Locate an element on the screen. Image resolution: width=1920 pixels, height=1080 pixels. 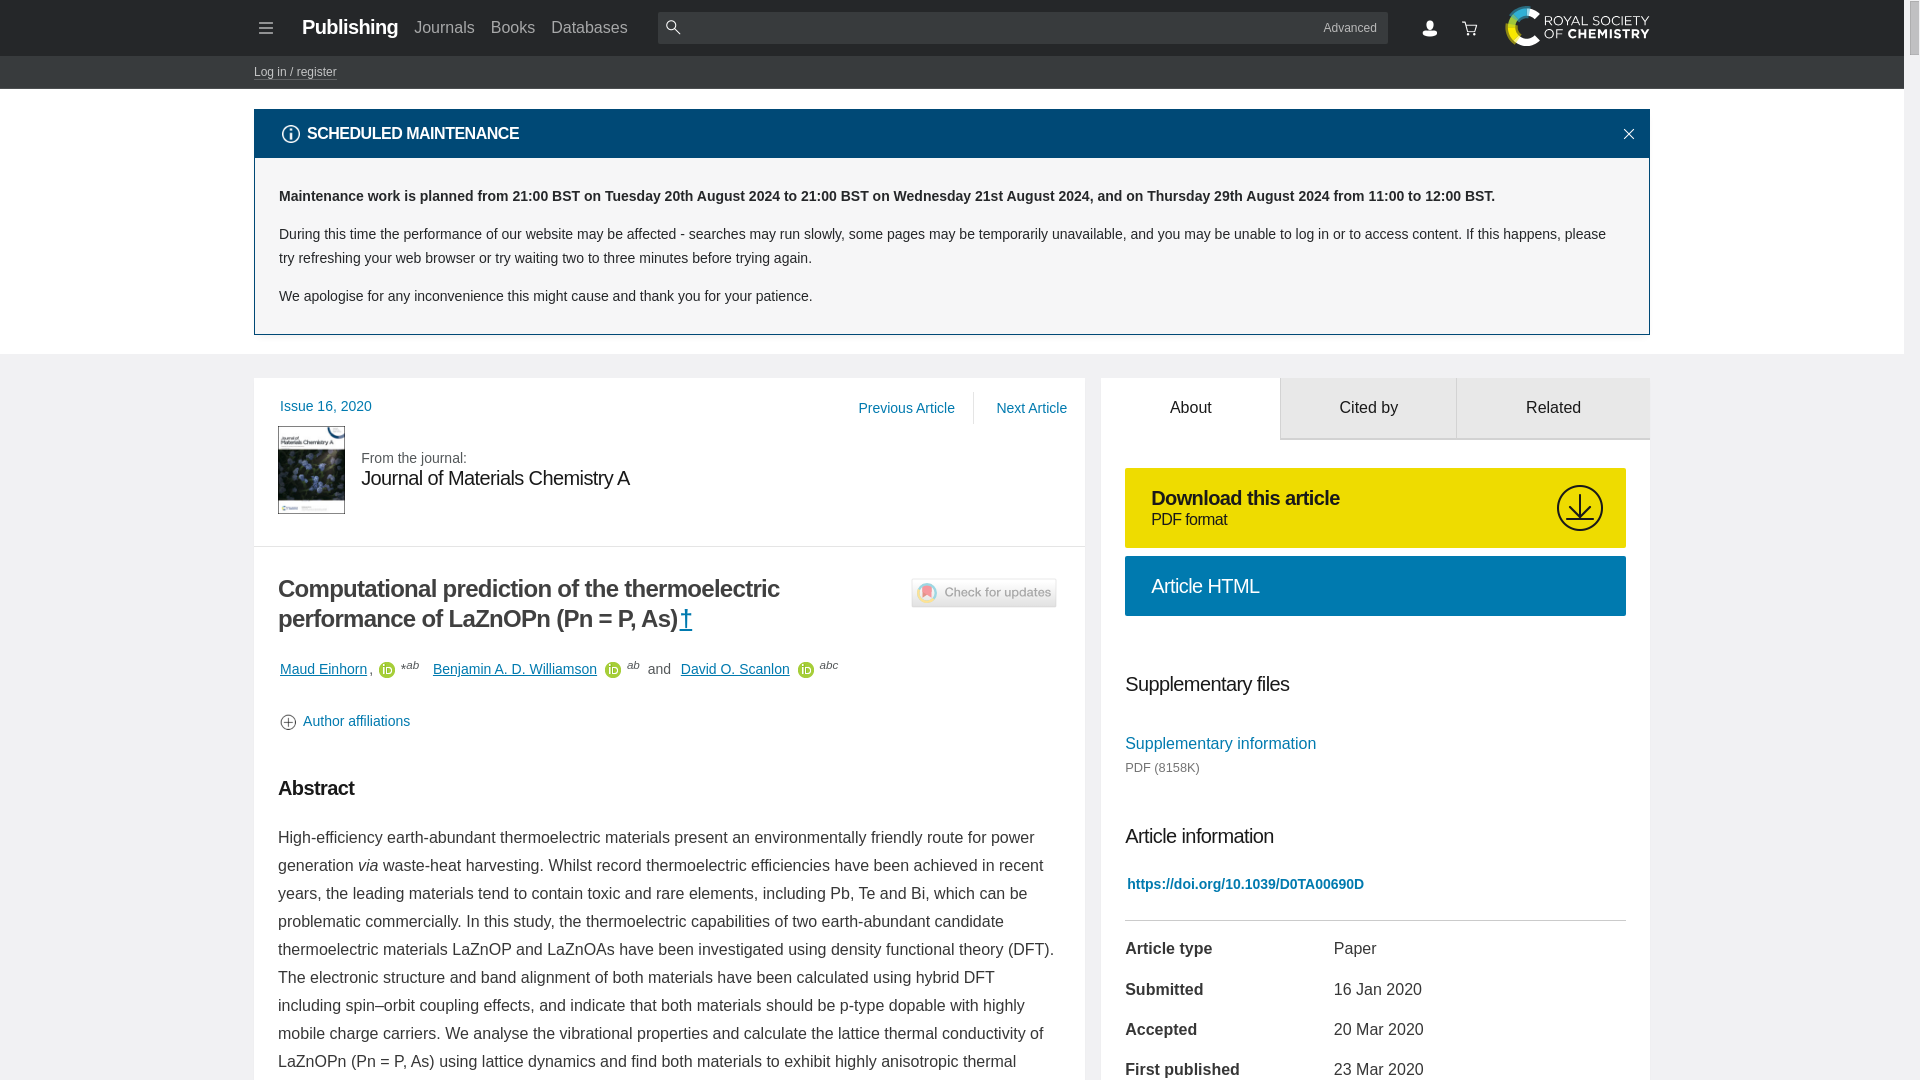
Author affiliations is located at coordinates (670, 721).